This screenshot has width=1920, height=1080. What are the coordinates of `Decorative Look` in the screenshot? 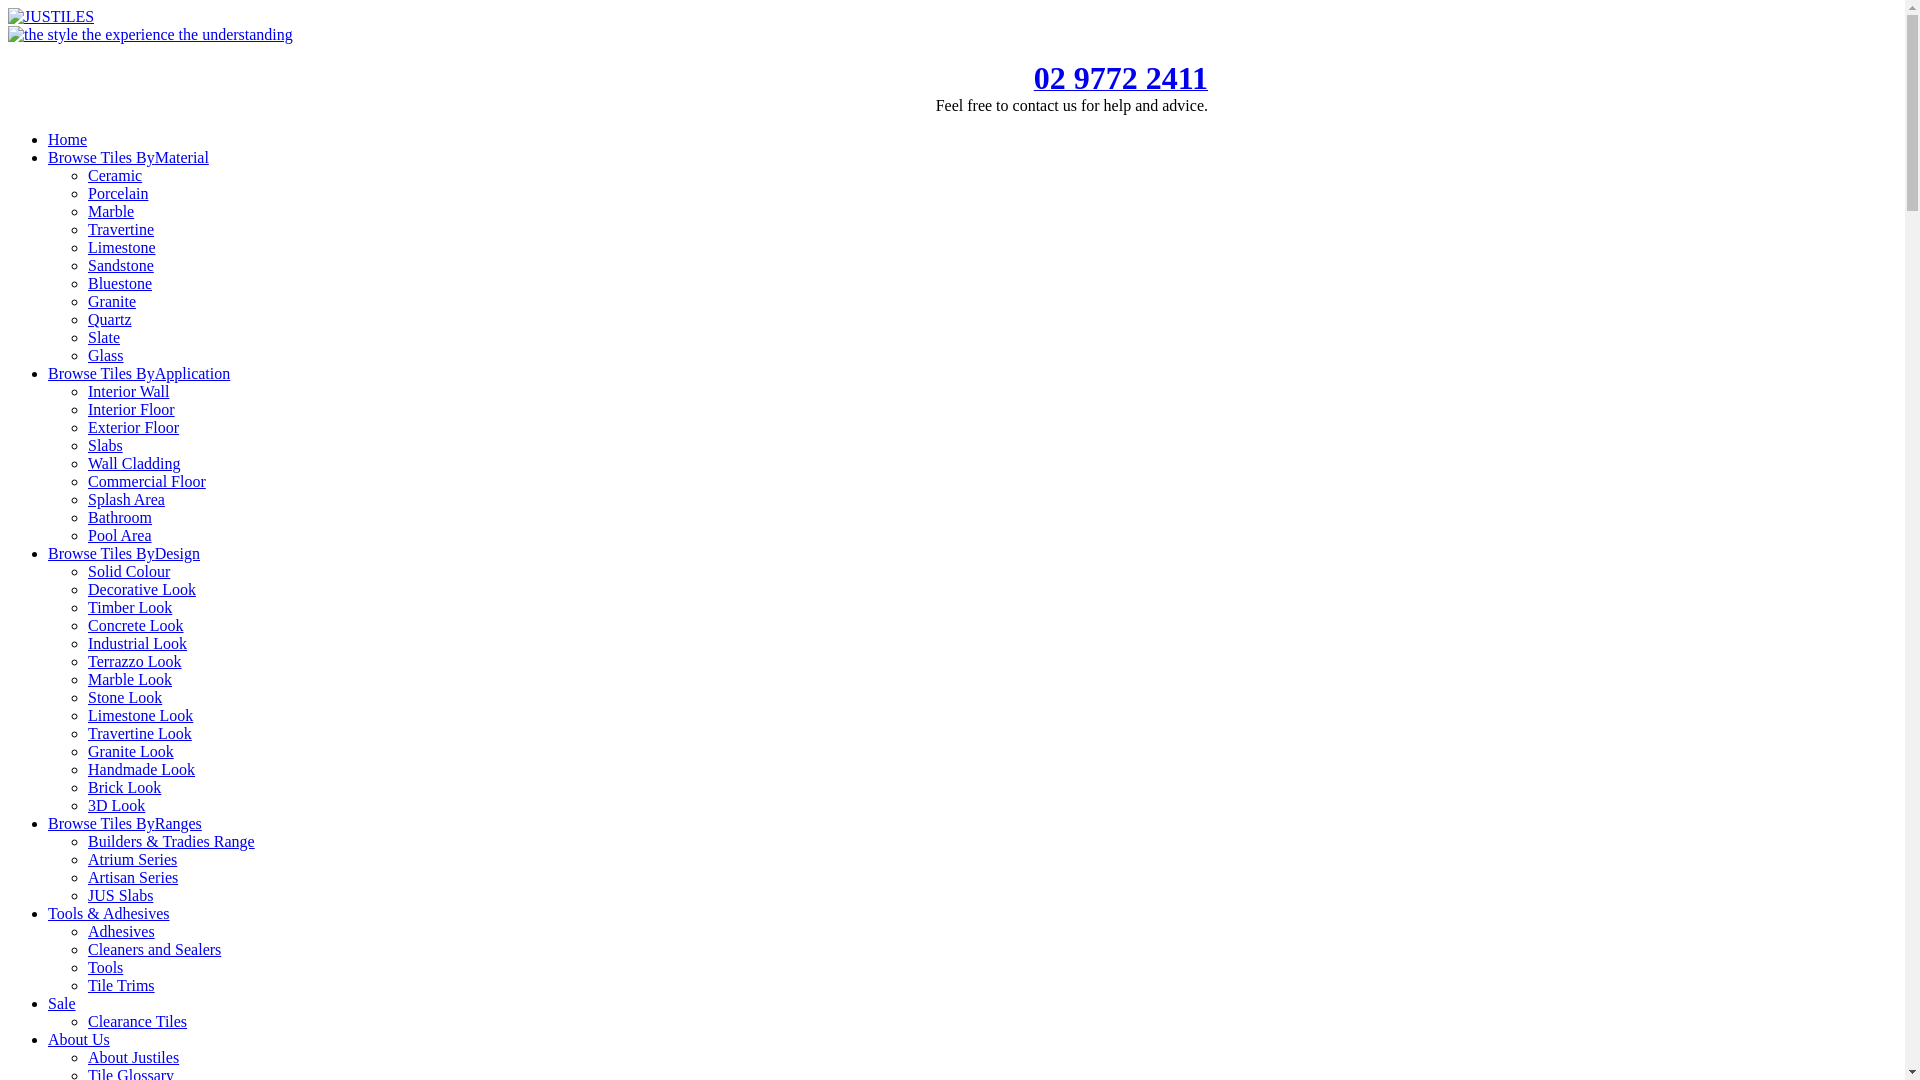 It's located at (142, 590).